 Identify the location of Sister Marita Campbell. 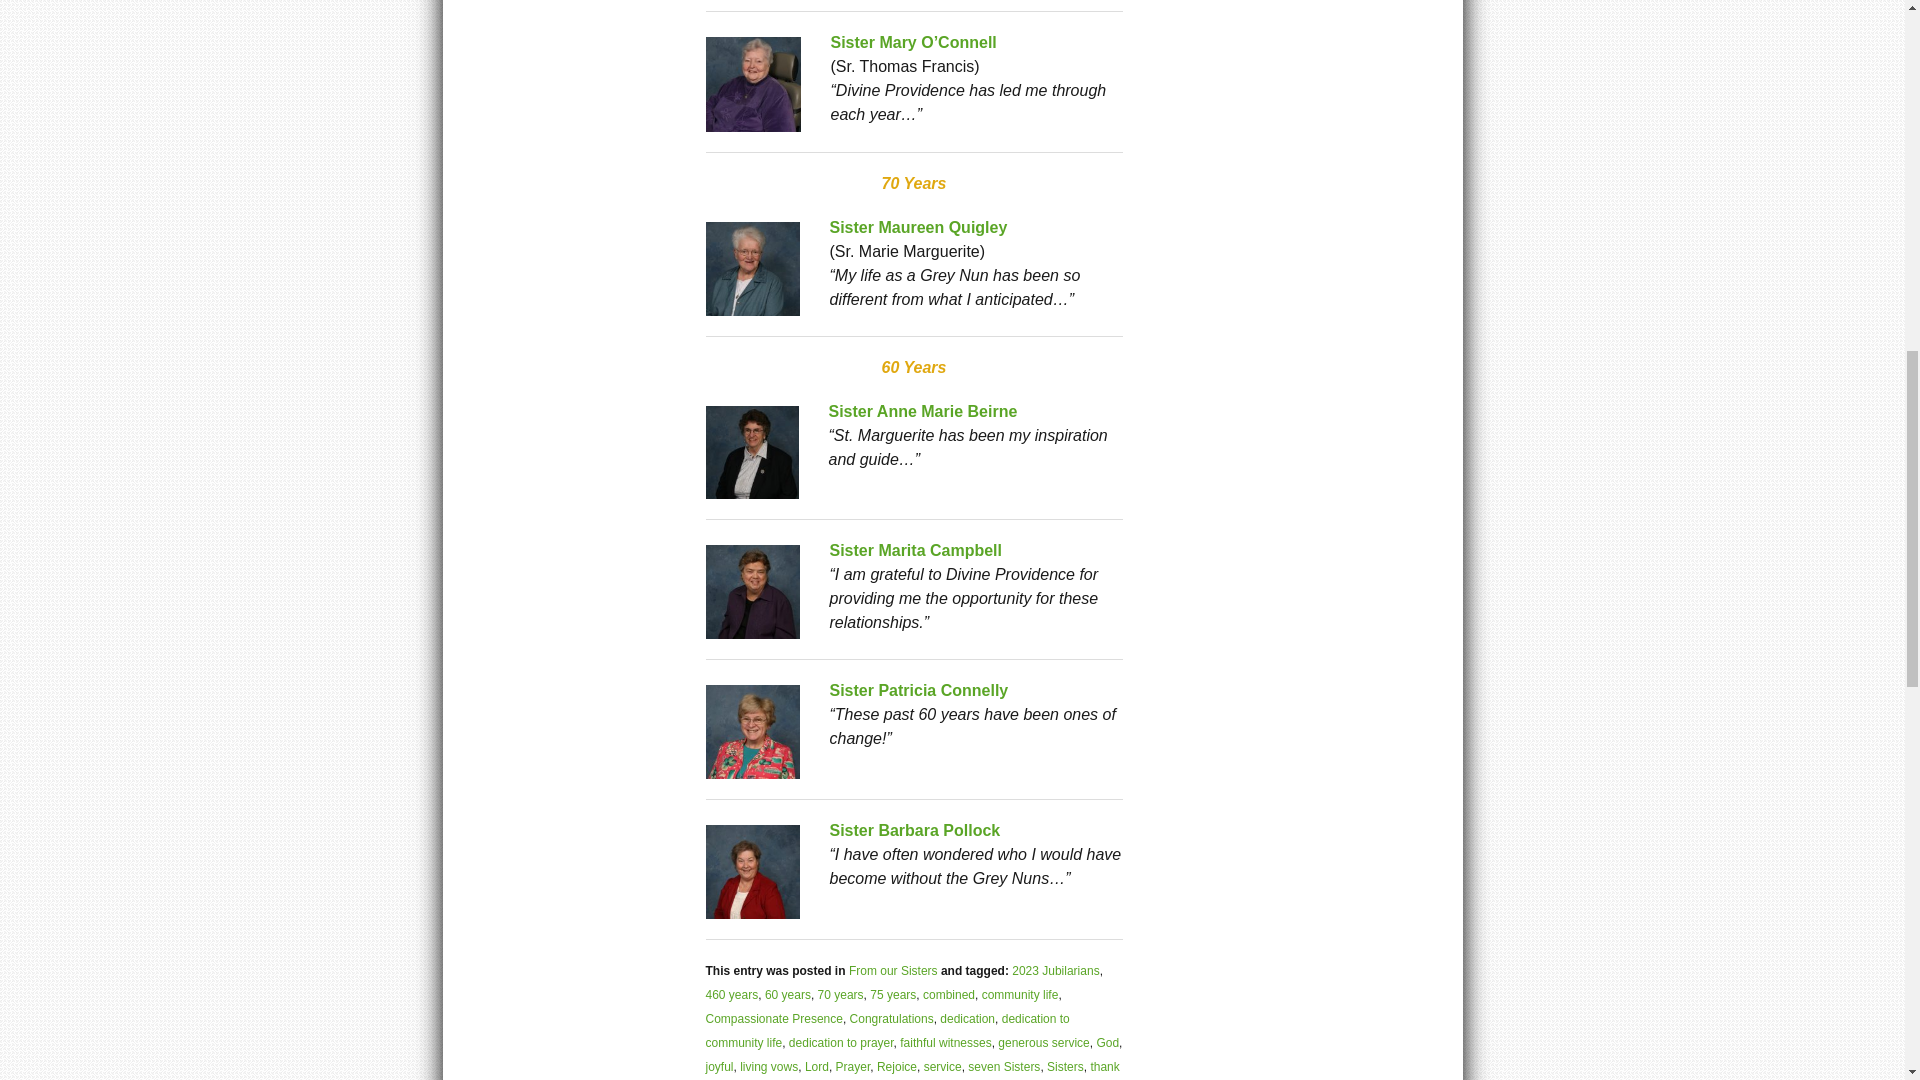
(916, 550).